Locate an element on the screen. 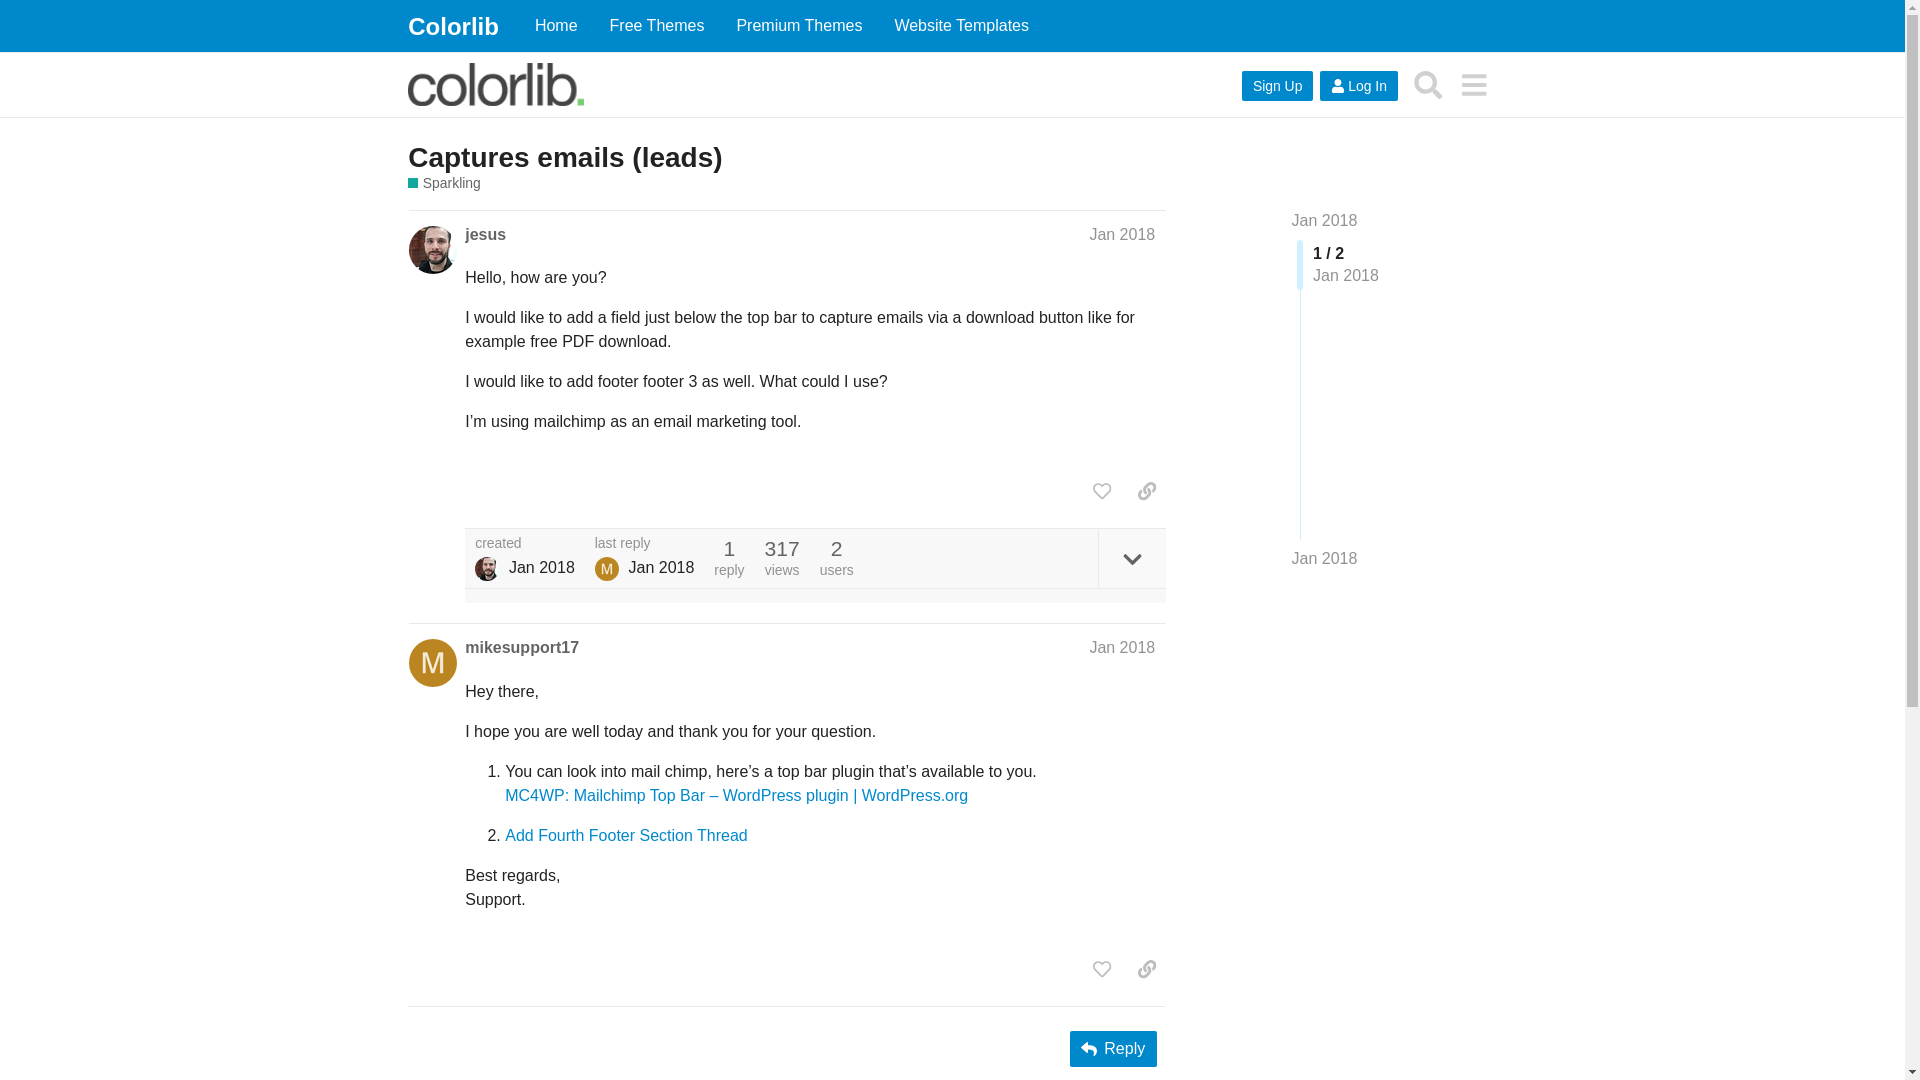  jesus is located at coordinates (486, 569).